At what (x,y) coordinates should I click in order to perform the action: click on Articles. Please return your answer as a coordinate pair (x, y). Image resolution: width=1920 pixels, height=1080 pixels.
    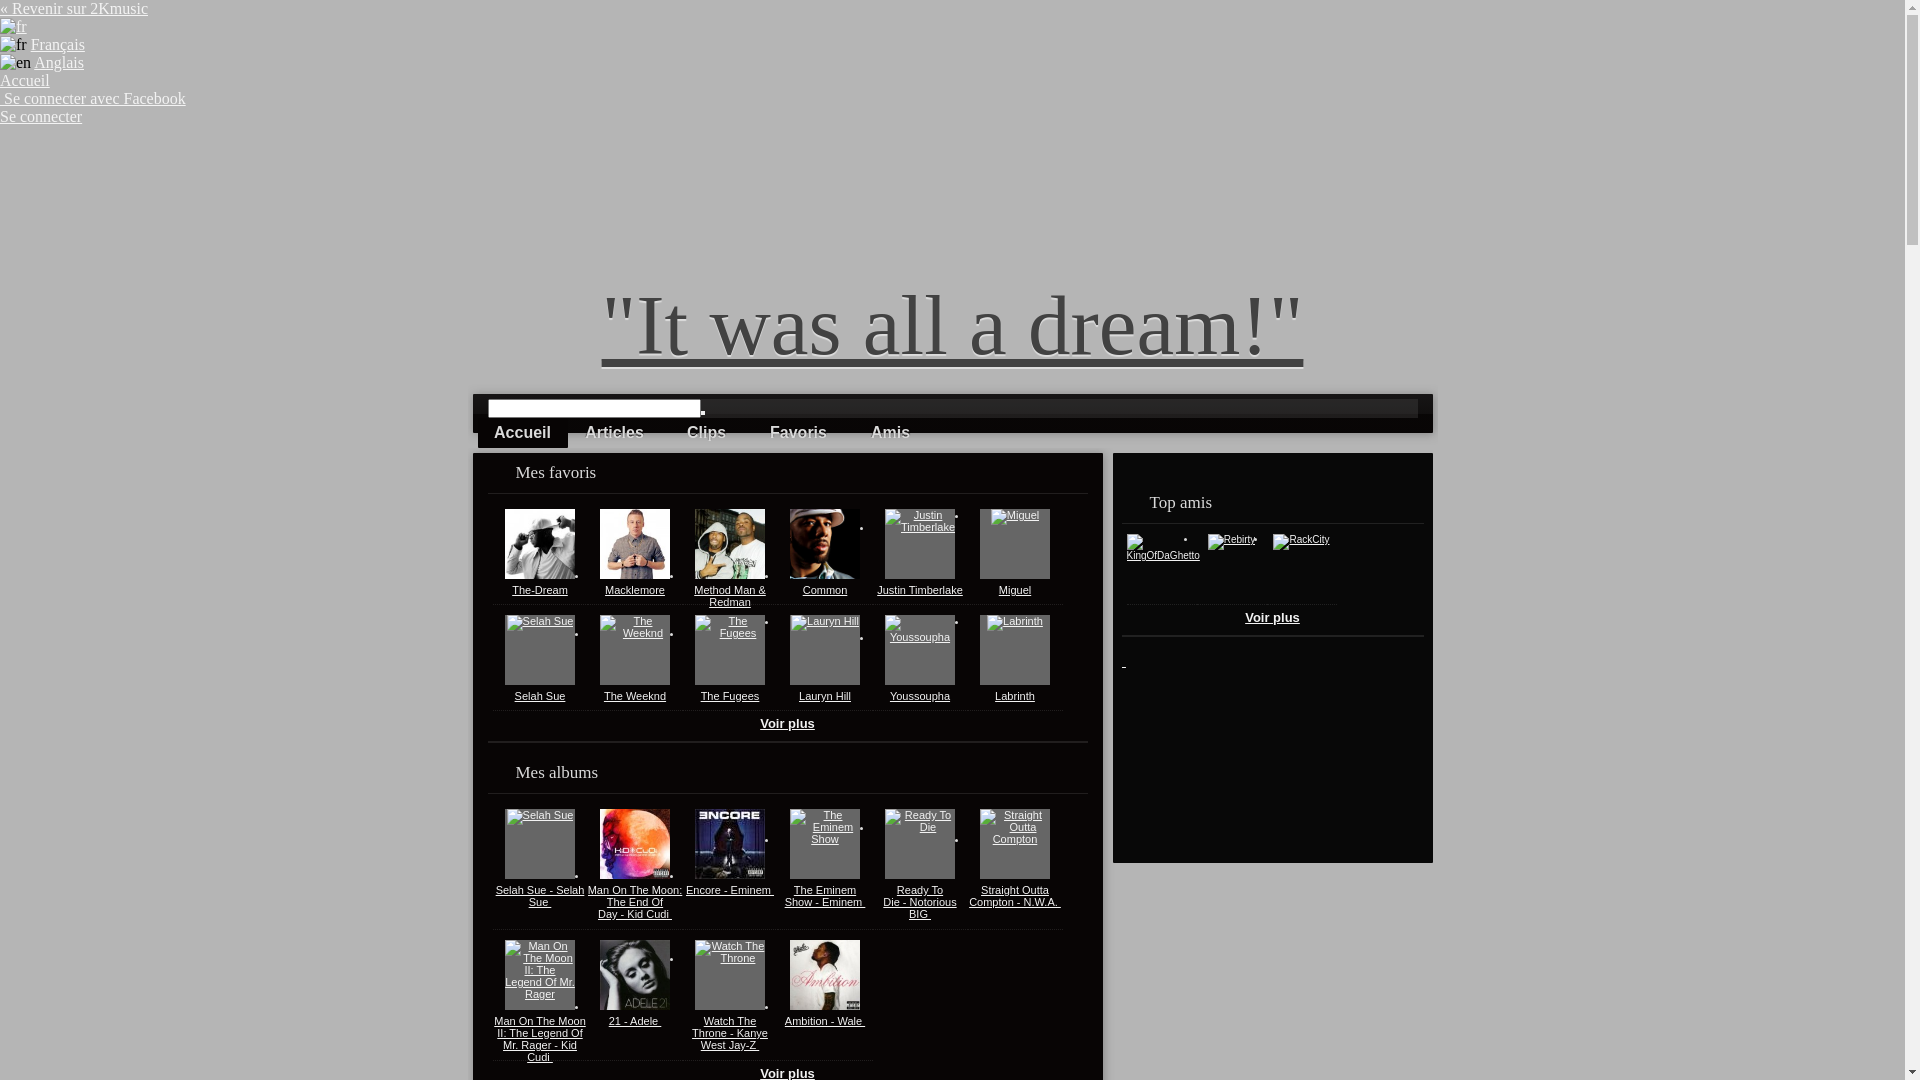
    Looking at the image, I should click on (615, 433).